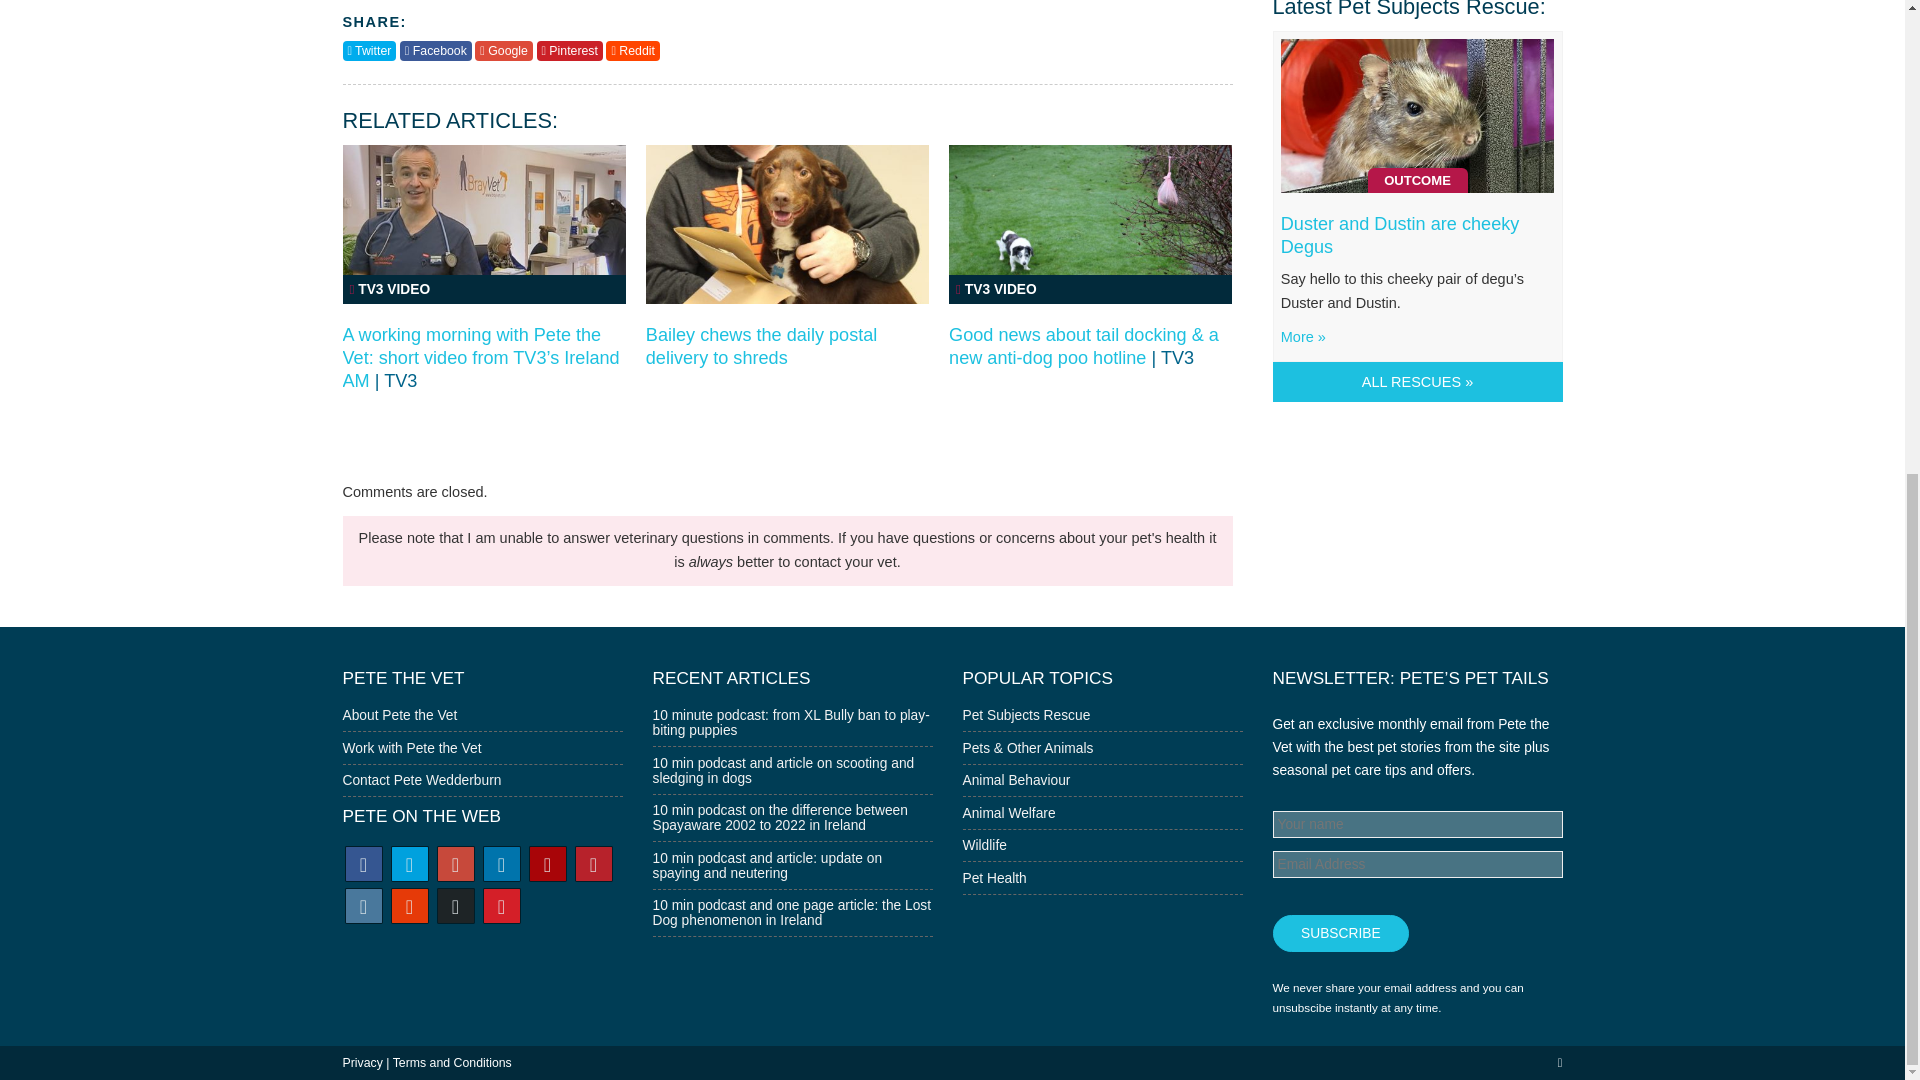  I want to click on Pete's YouTube Channel, so click(547, 866).